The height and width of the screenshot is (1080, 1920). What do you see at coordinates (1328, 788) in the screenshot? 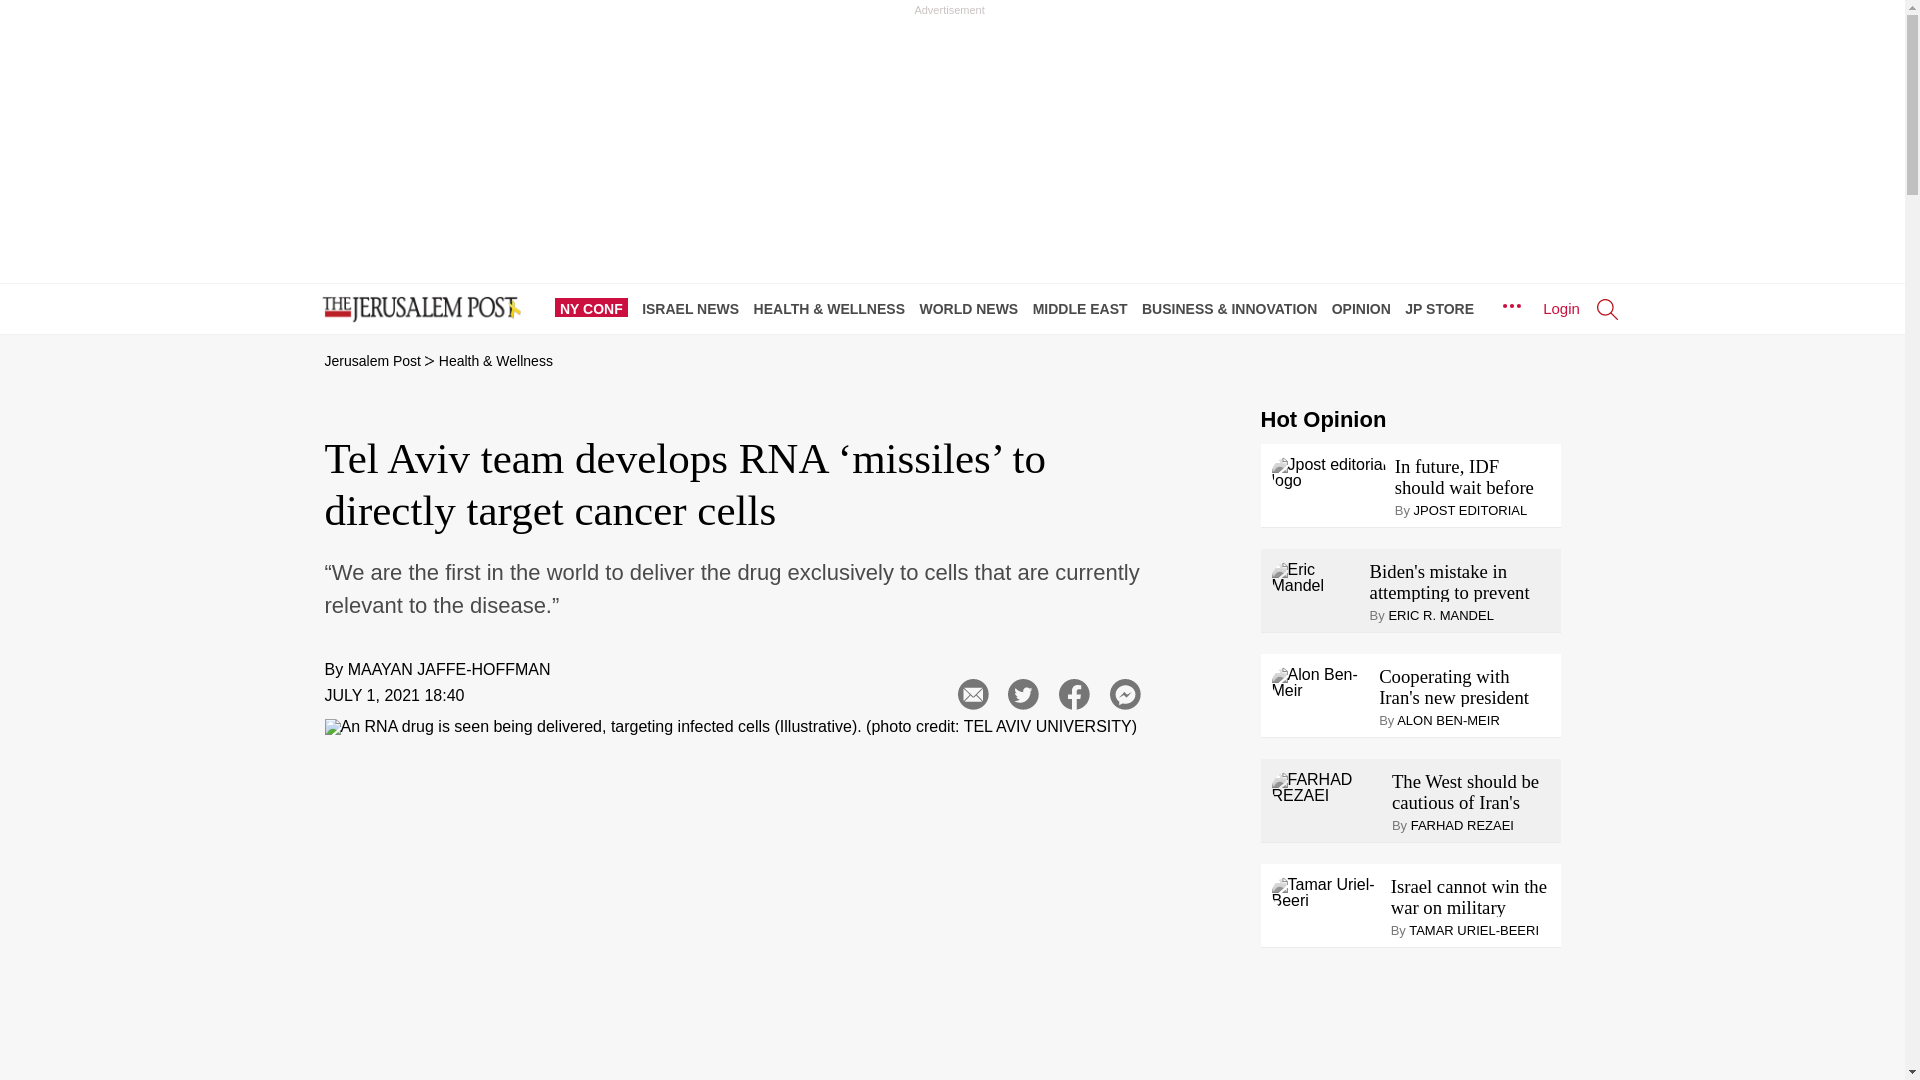
I see ` FARHAD REZAEI` at bounding box center [1328, 788].